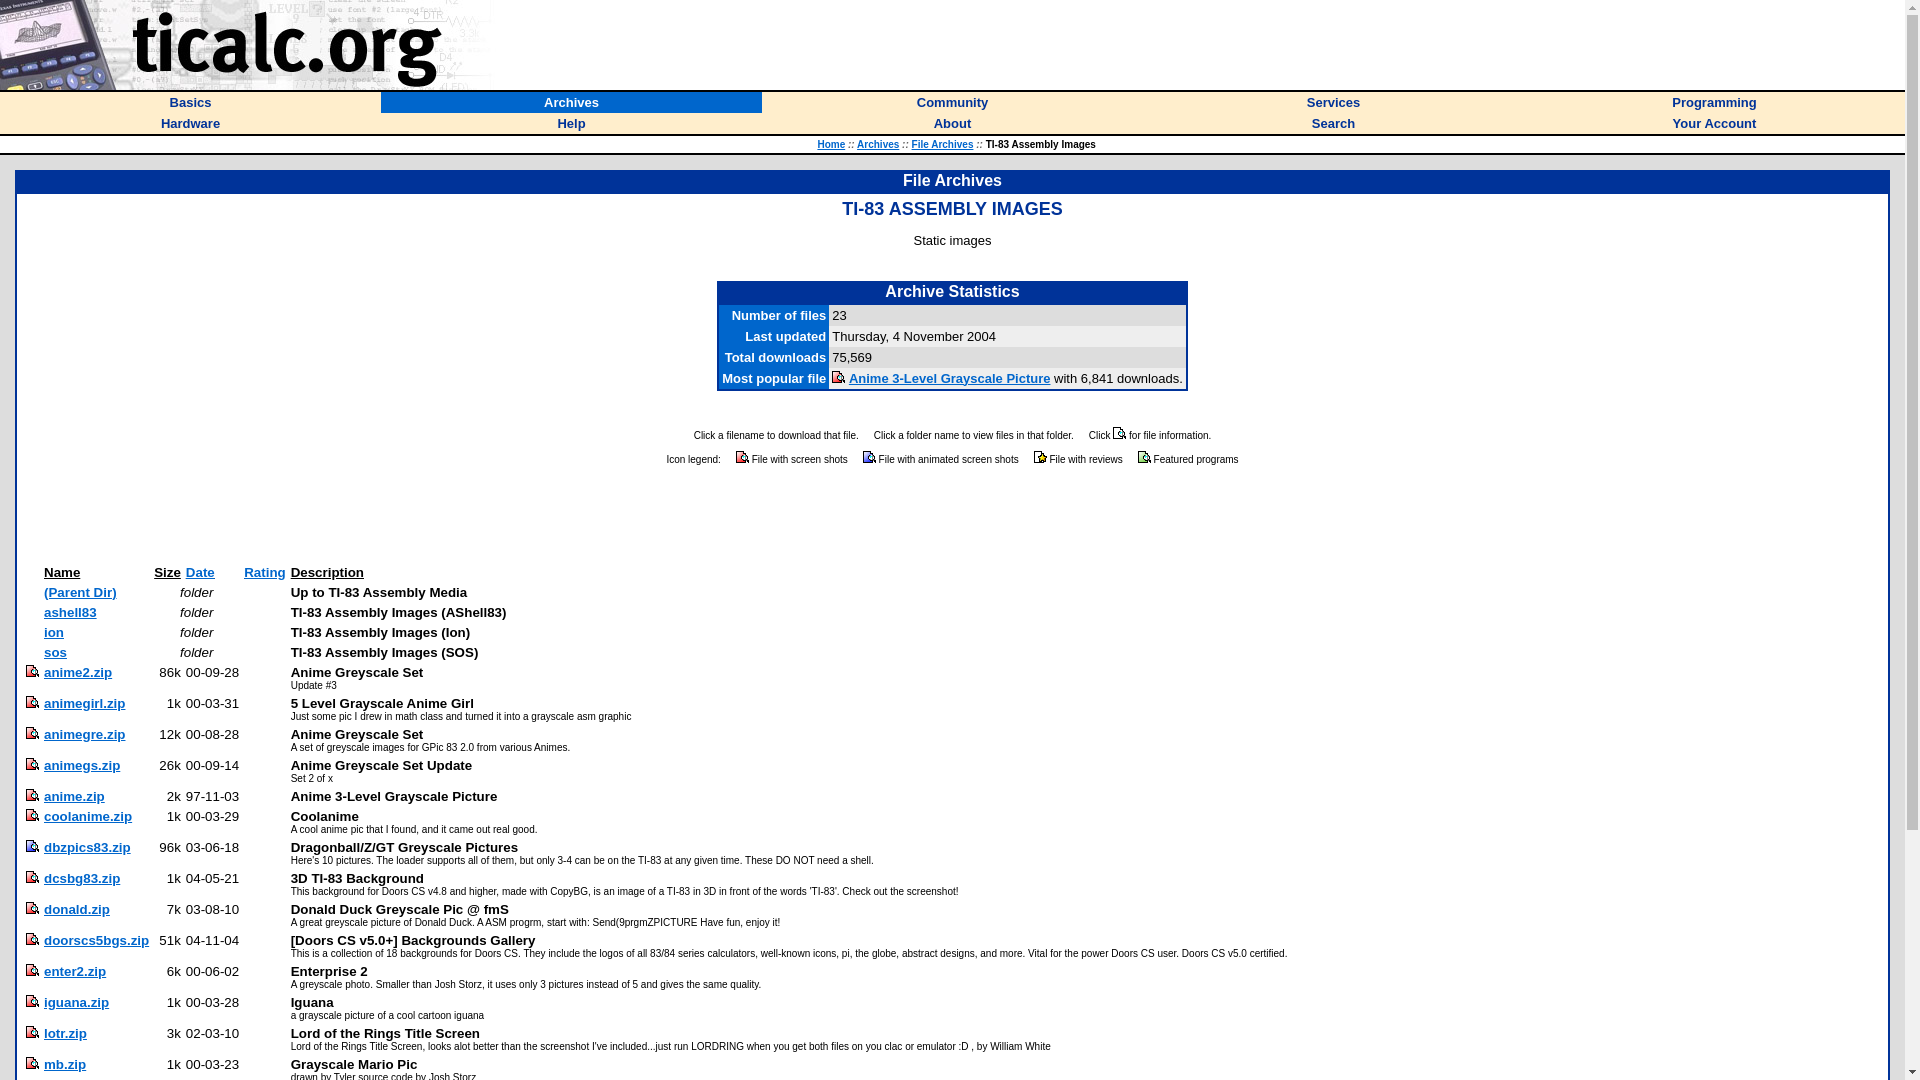  I want to click on Services, so click(1334, 101).